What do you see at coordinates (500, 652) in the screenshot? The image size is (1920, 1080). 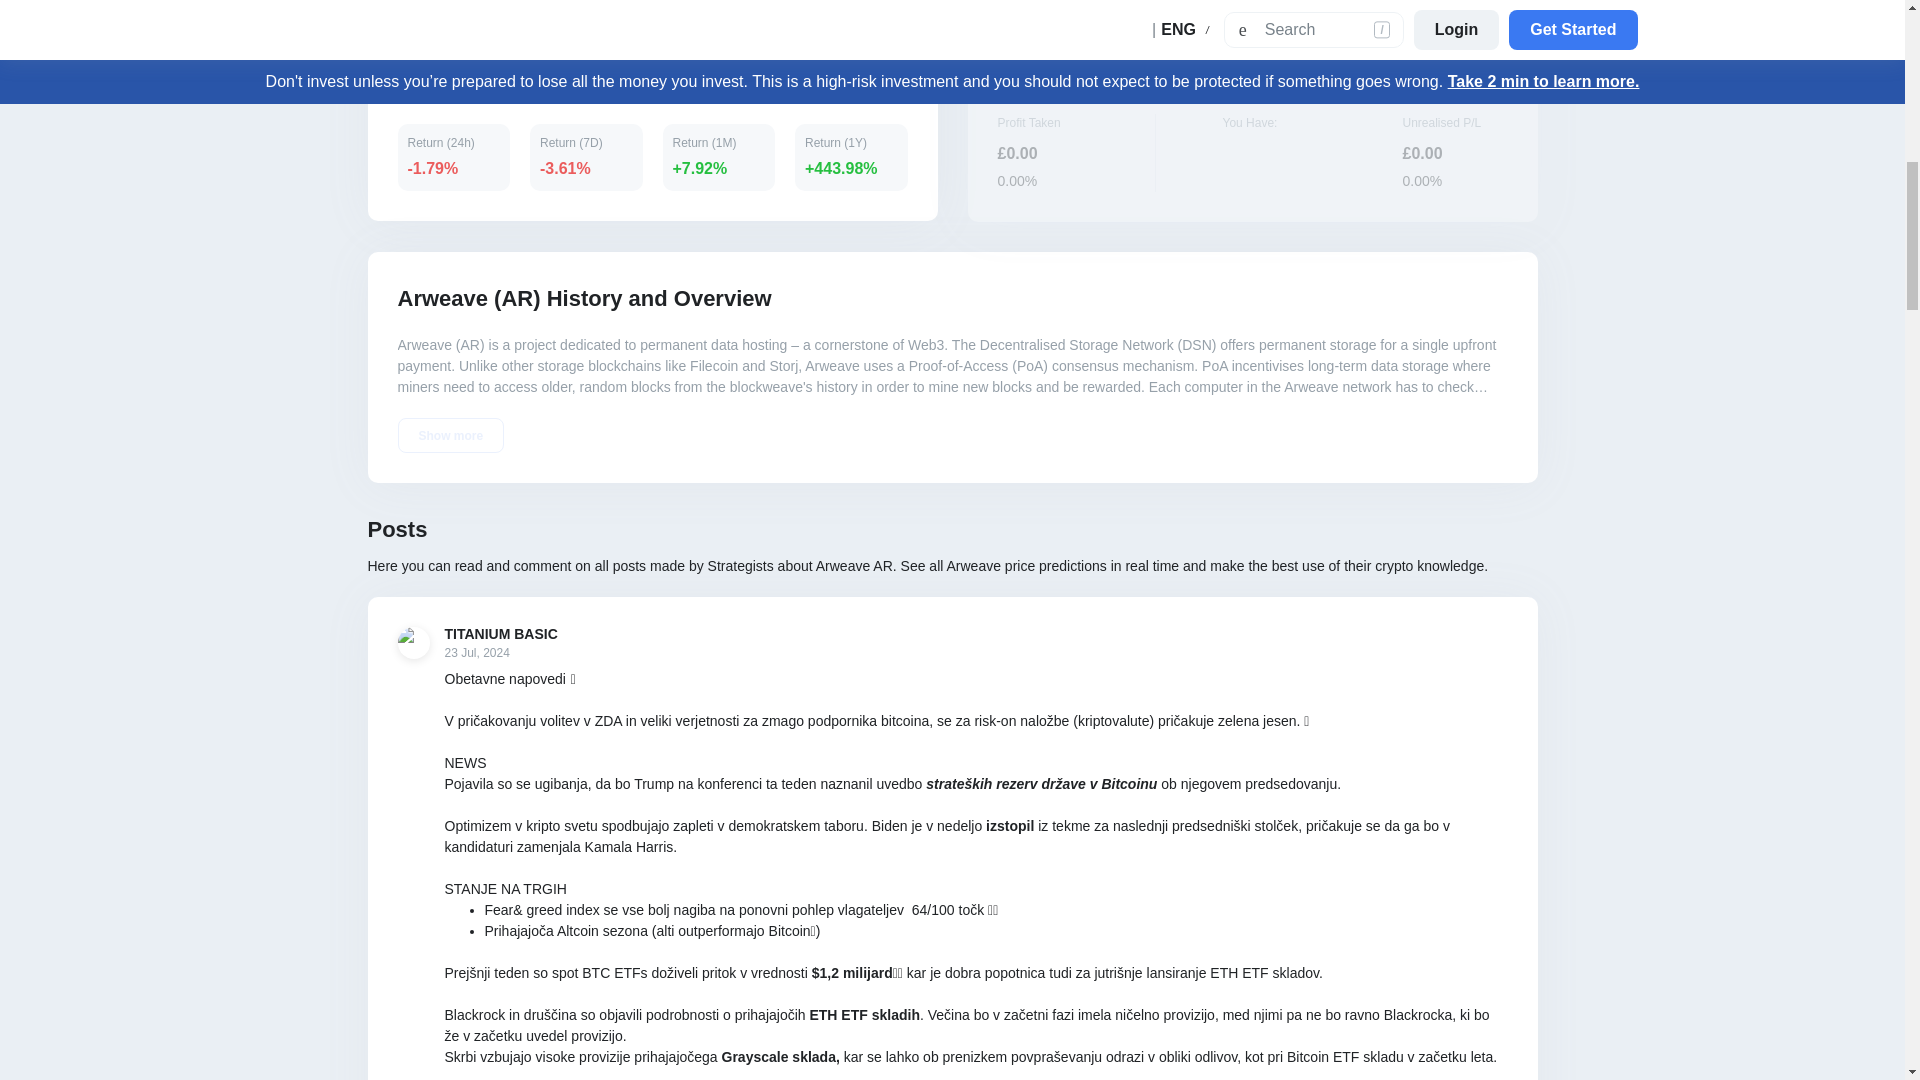 I see `Jul 23, 2024, 12:29:01 AM` at bounding box center [500, 652].